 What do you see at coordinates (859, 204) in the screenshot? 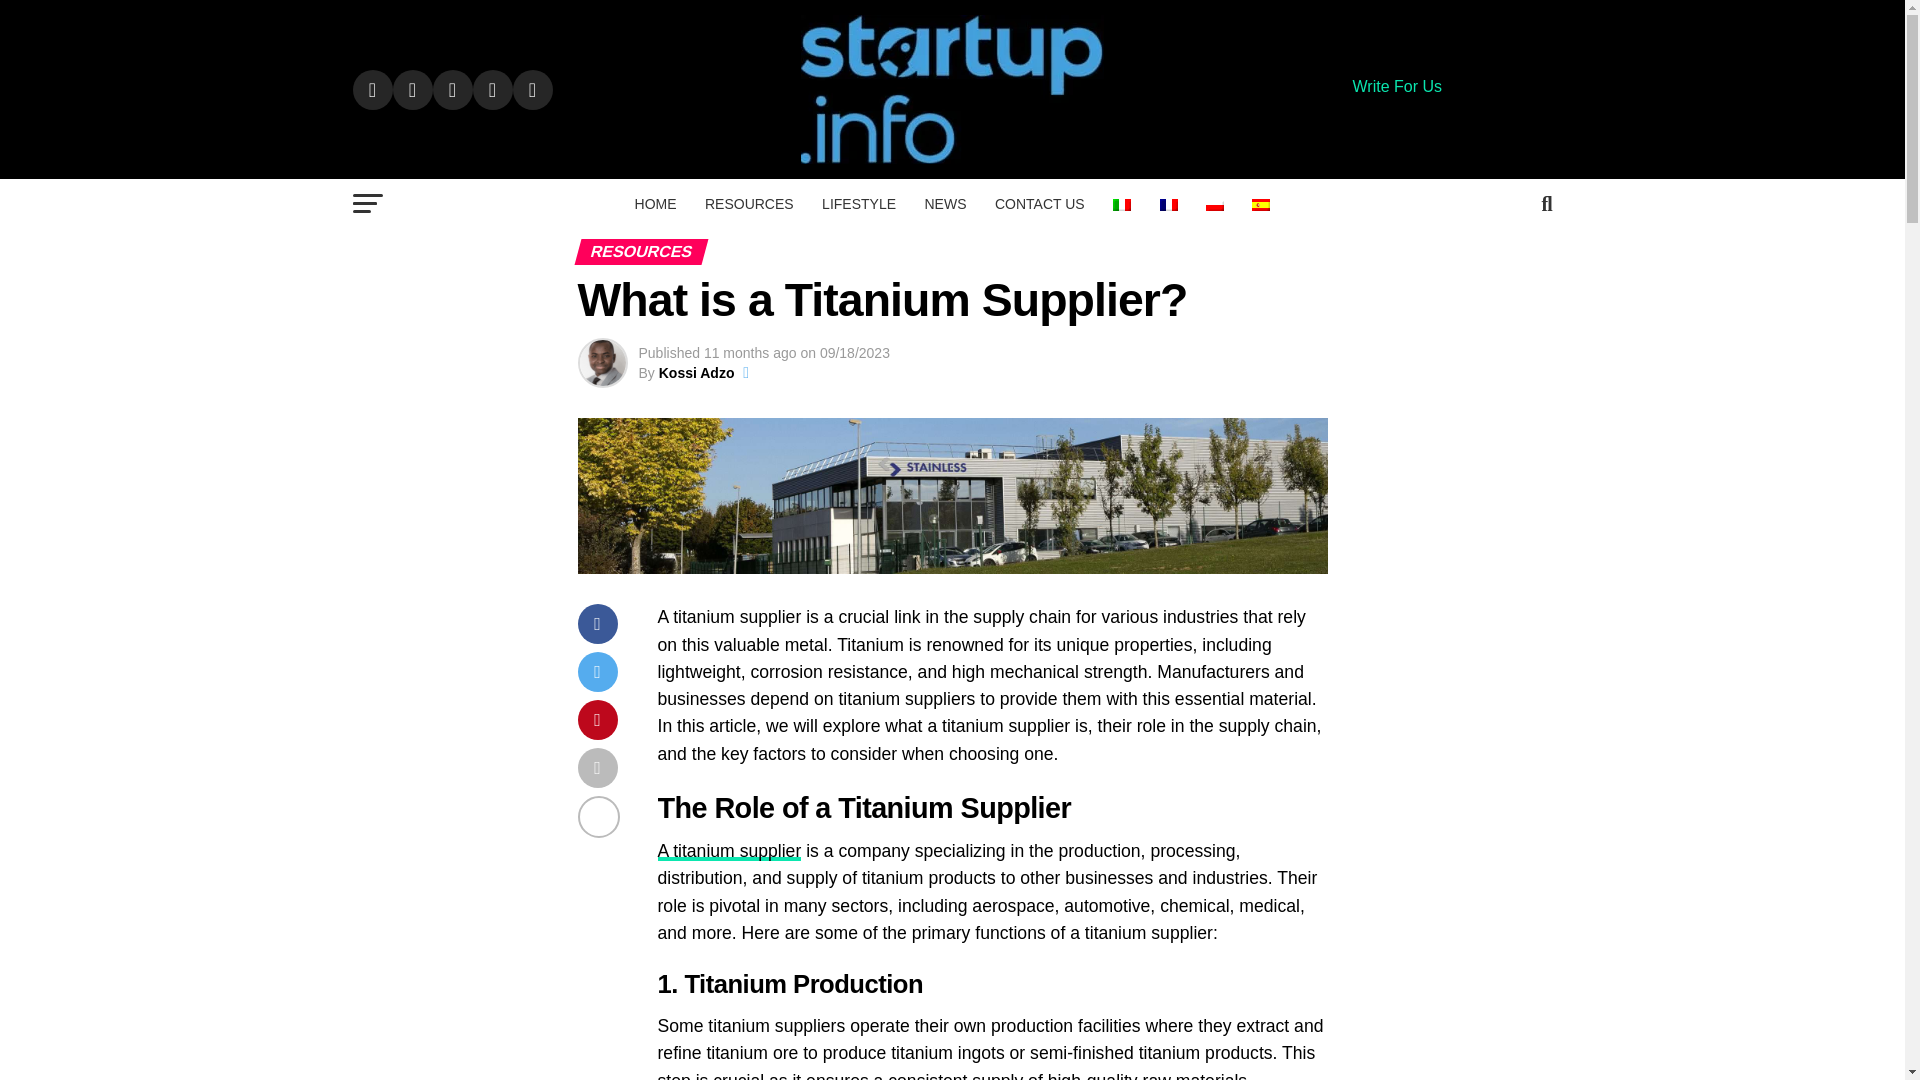
I see `LIFESTYLE` at bounding box center [859, 204].